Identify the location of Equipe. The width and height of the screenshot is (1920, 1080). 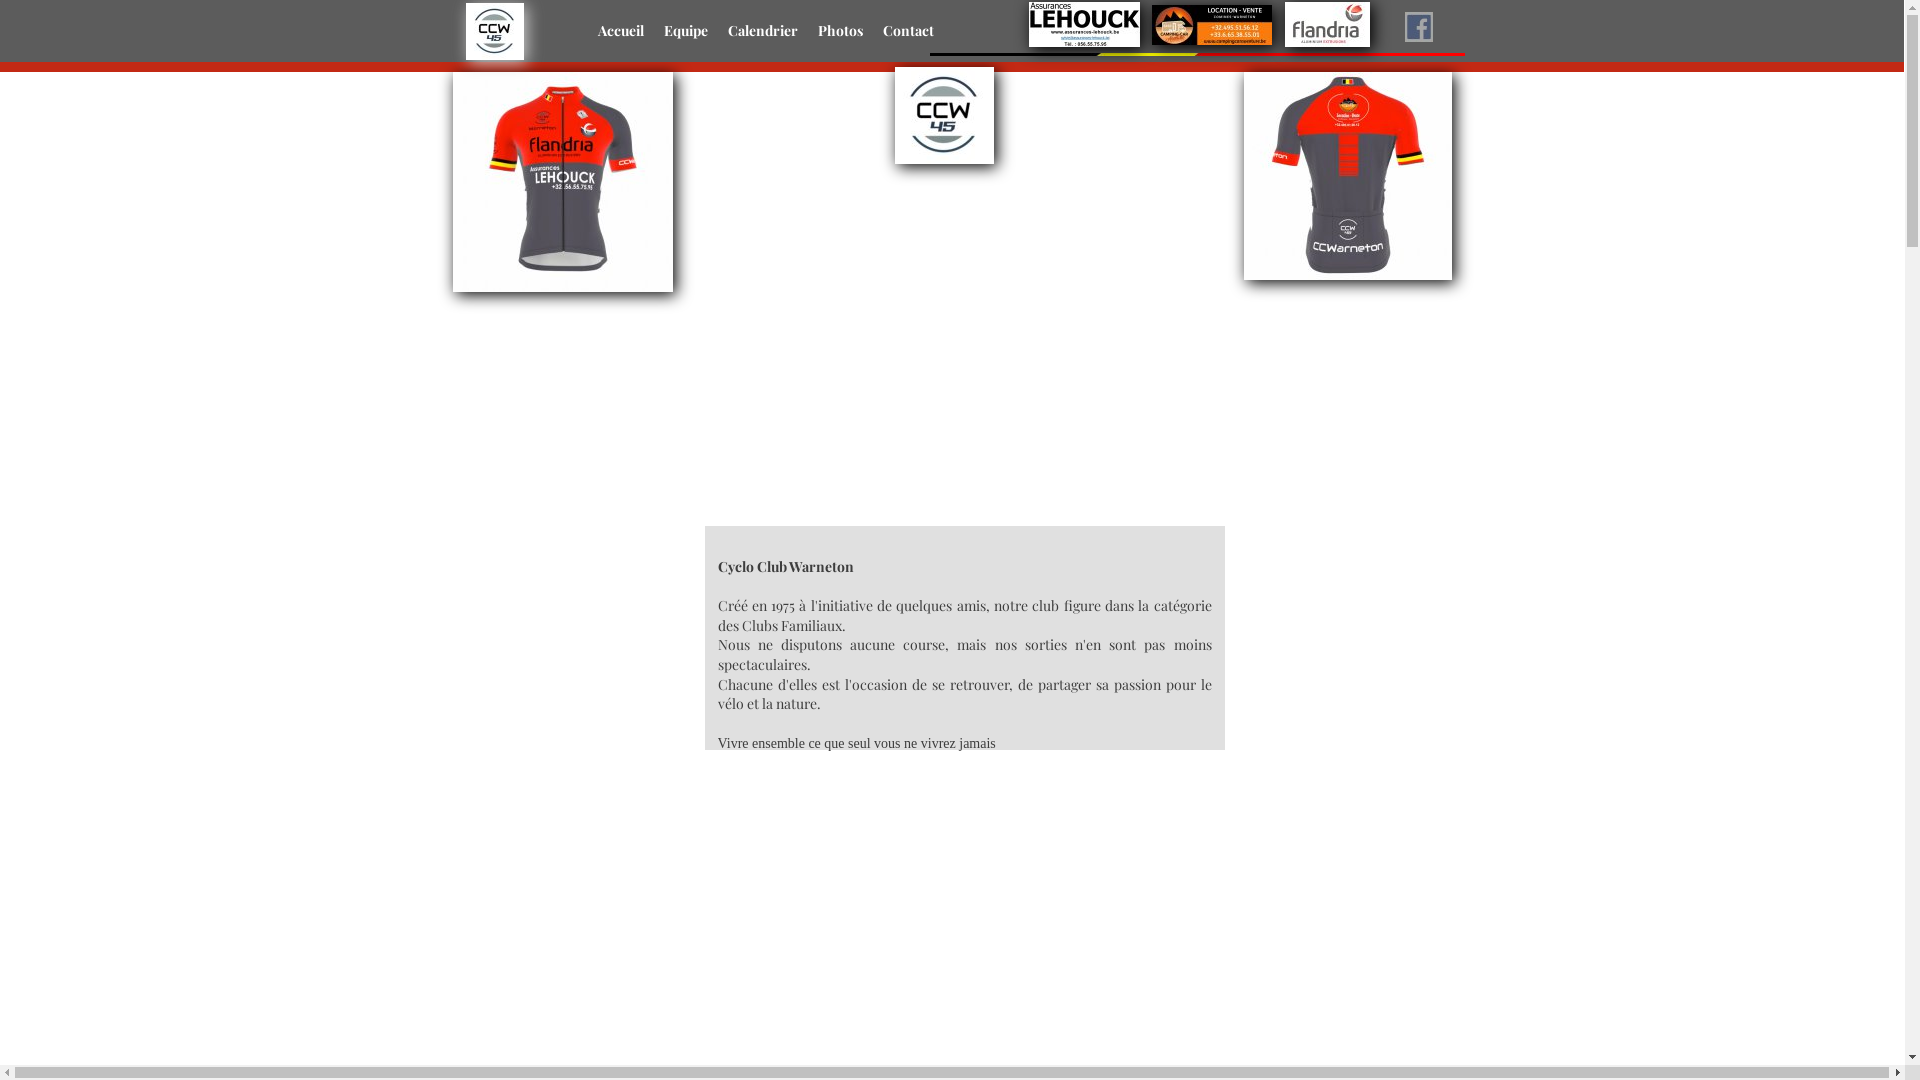
(686, 32).